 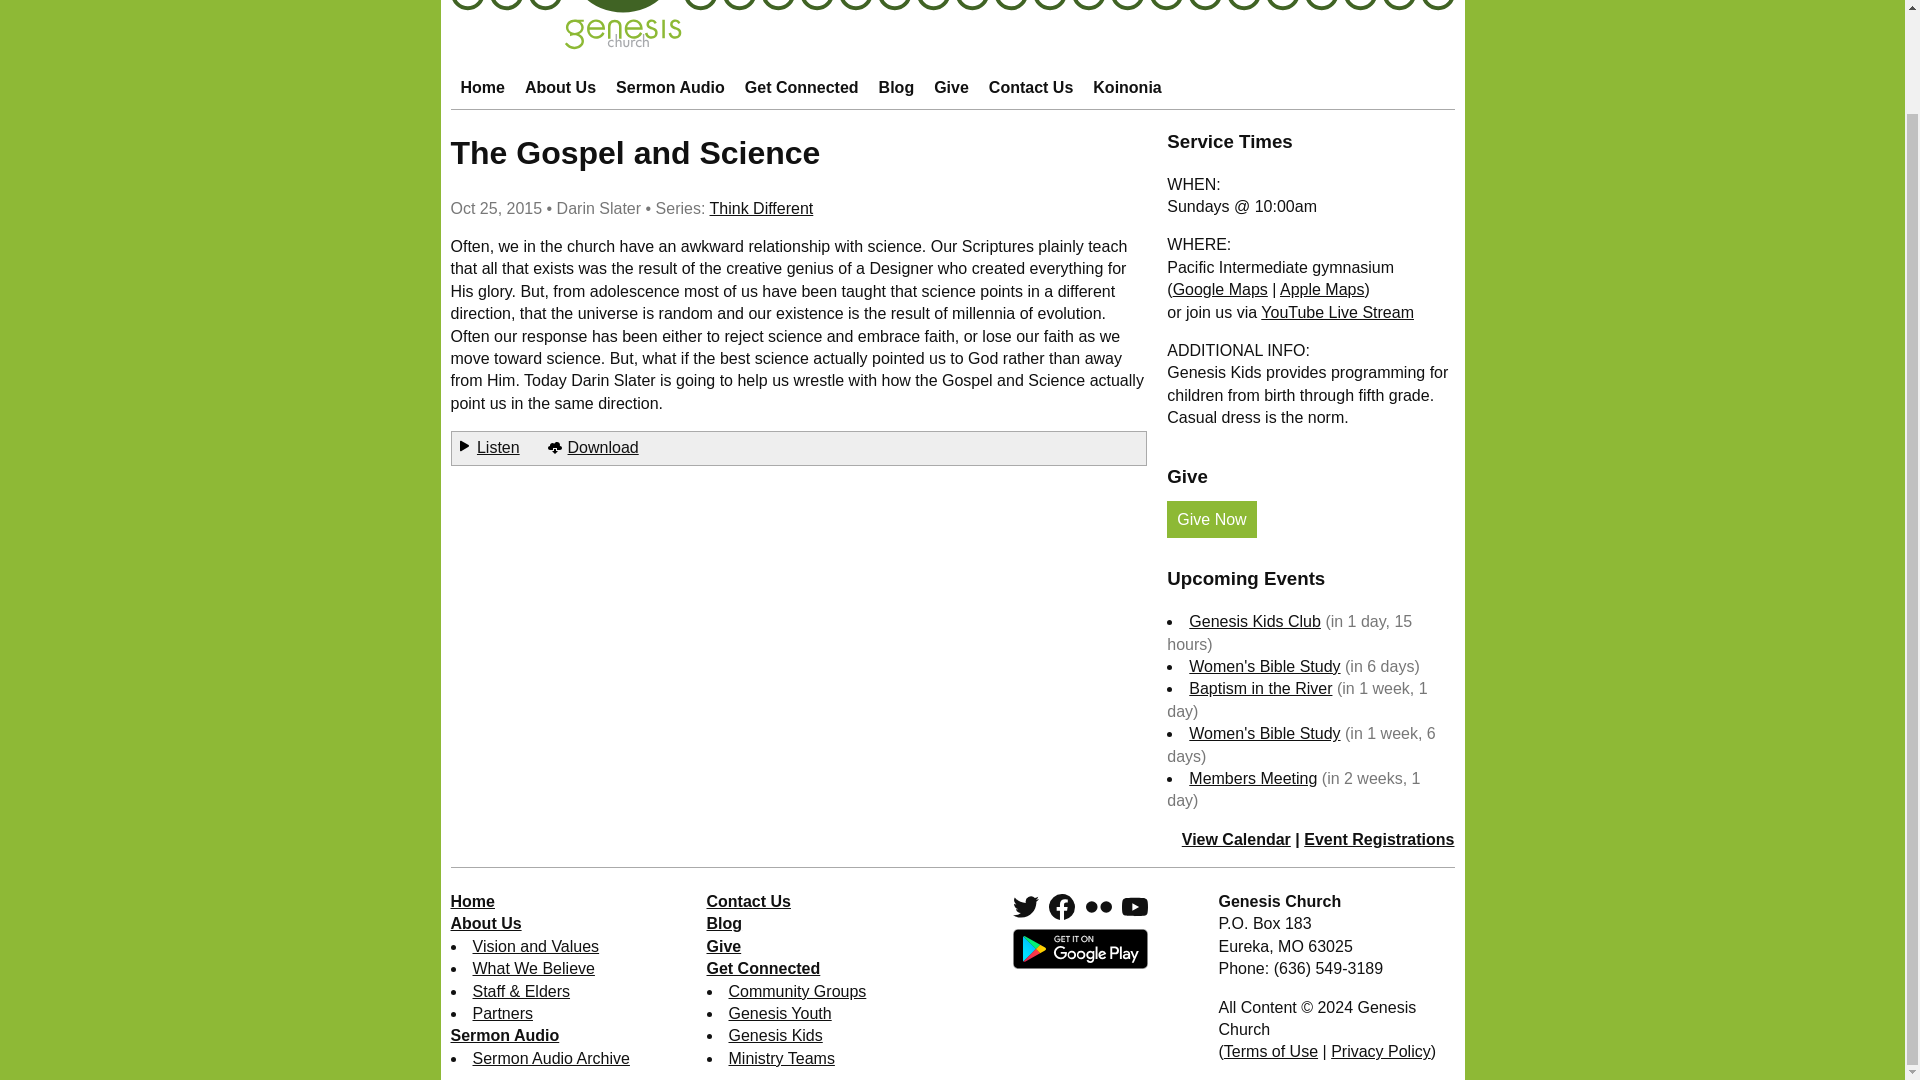 What do you see at coordinates (560, 88) in the screenshot?
I see `About Us` at bounding box center [560, 88].